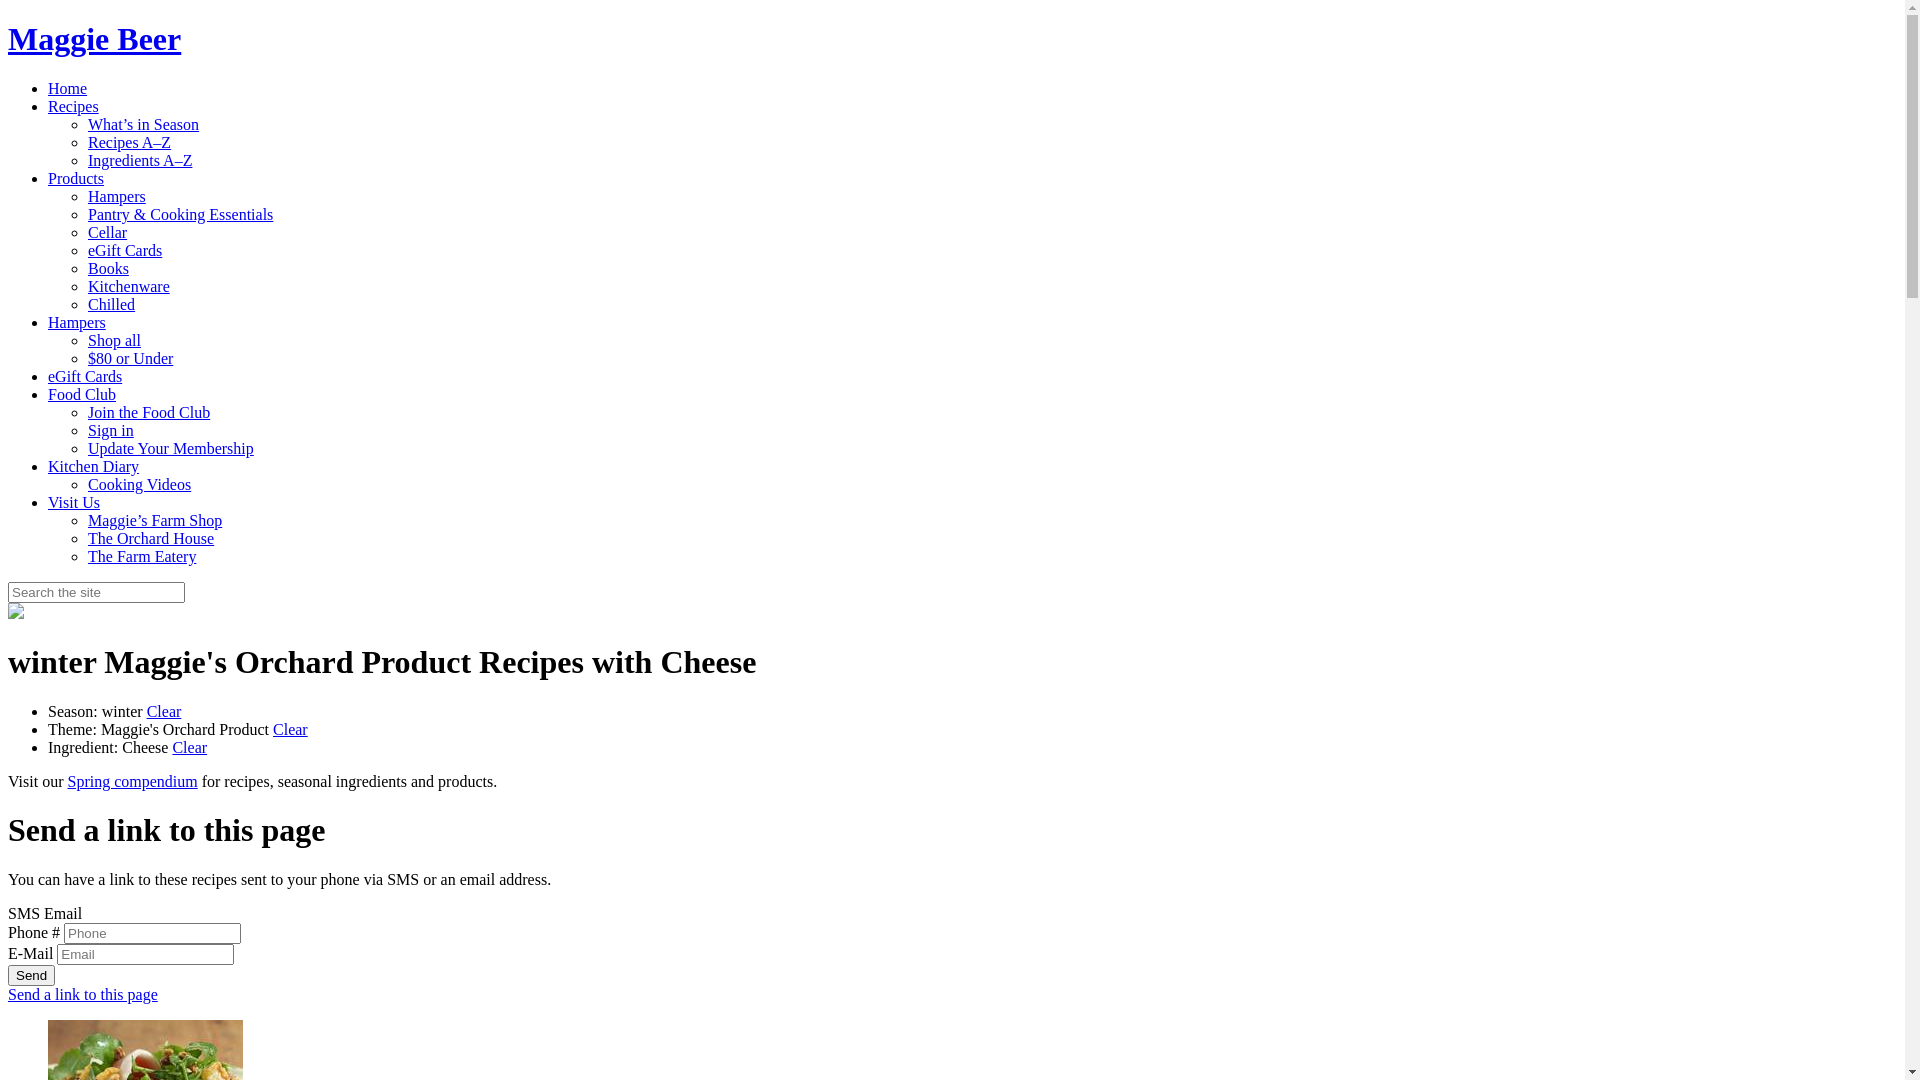 This screenshot has width=1920, height=1080. Describe the element at coordinates (68, 88) in the screenshot. I see `Home` at that location.